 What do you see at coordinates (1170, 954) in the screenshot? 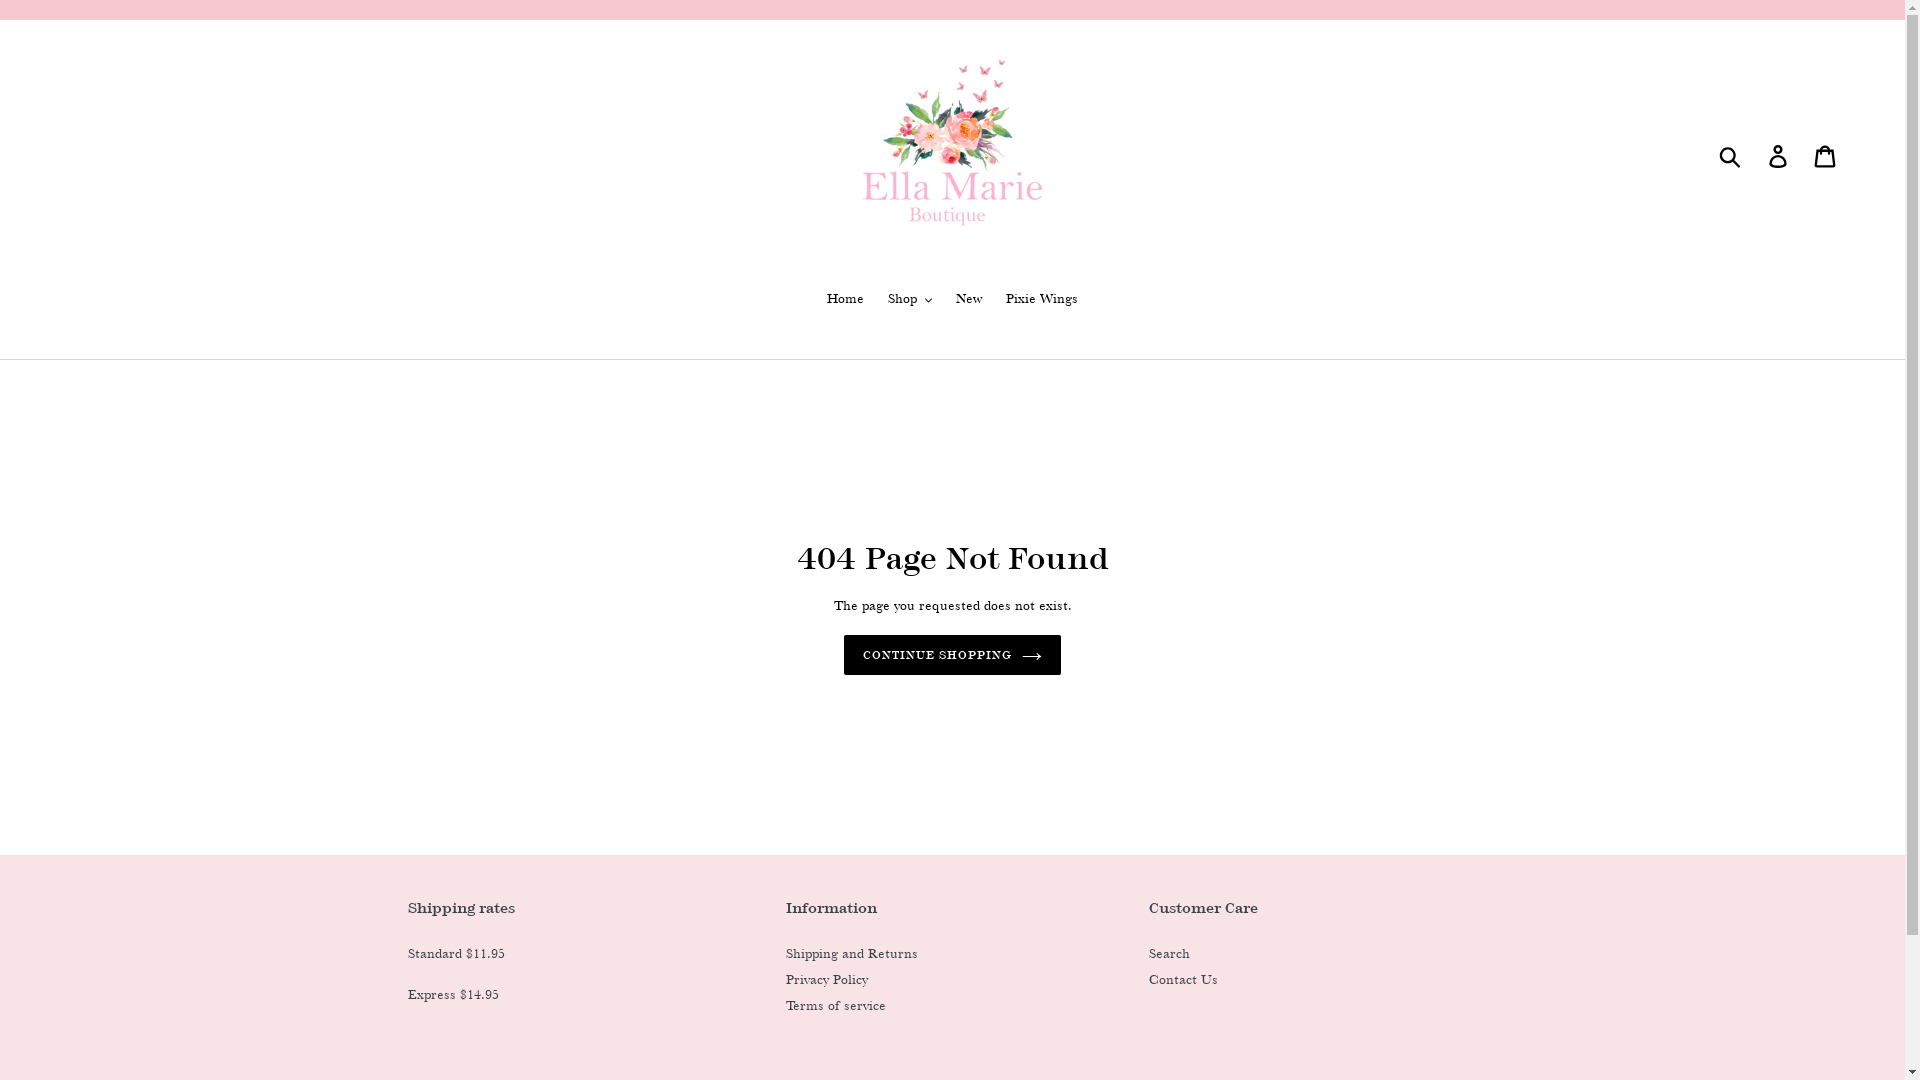
I see `Search` at bounding box center [1170, 954].